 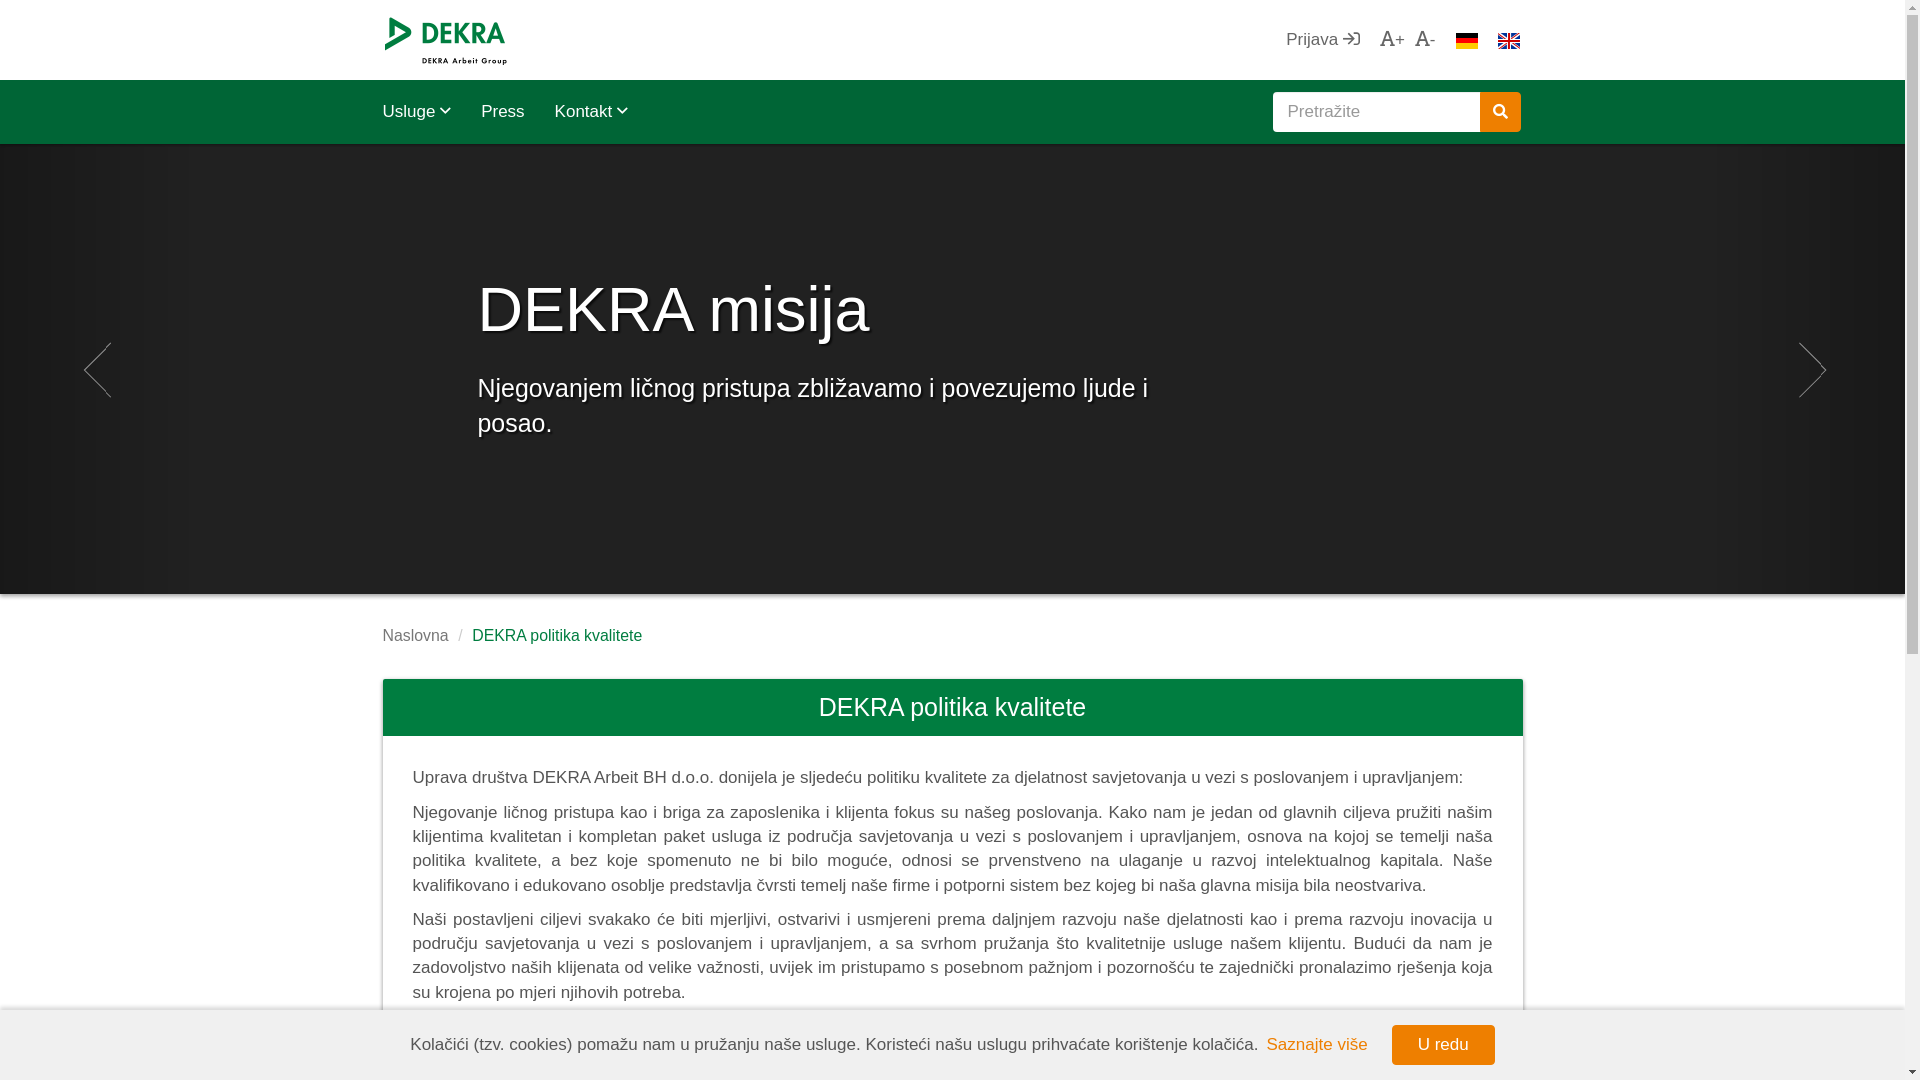 What do you see at coordinates (1509, 41) in the screenshot?
I see `Engleski` at bounding box center [1509, 41].